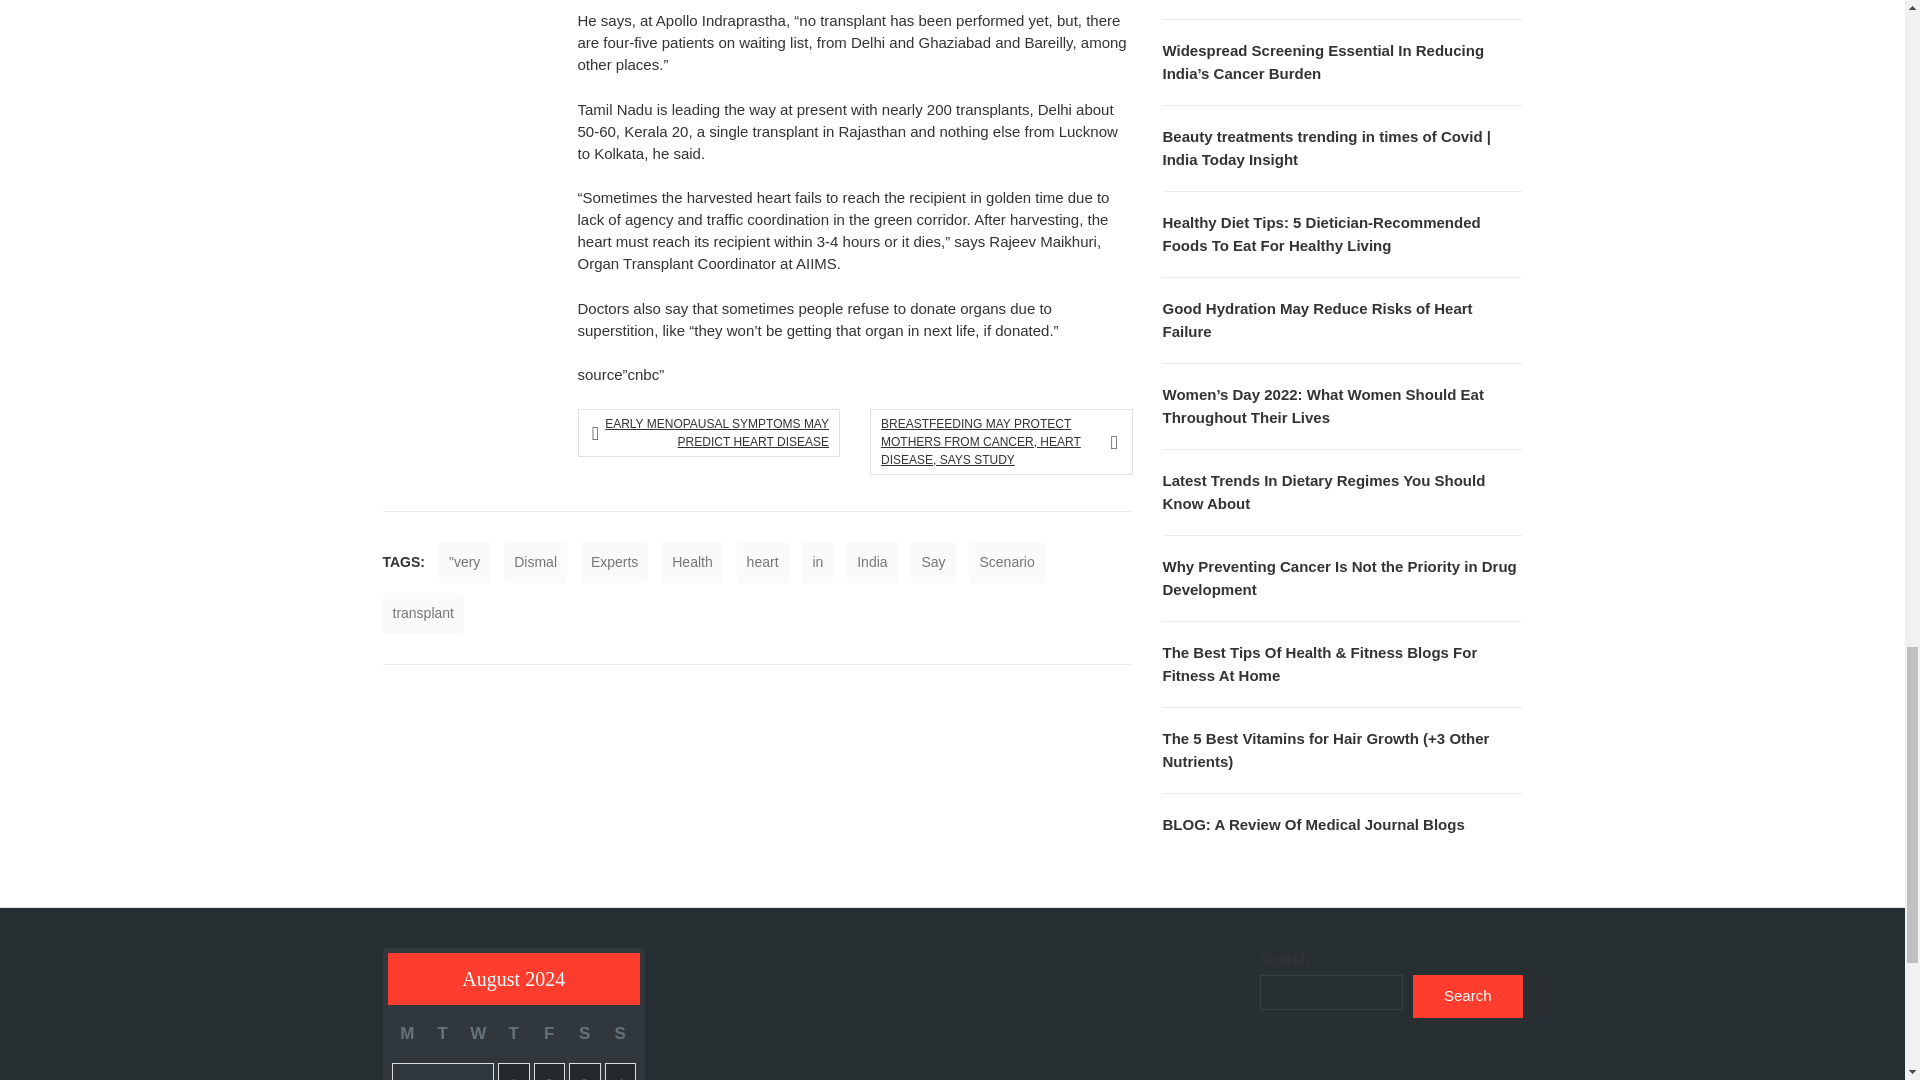 Image resolution: width=1920 pixels, height=1080 pixels. Describe the element at coordinates (714, 432) in the screenshot. I see `EARLY MENOPAUSAL SYMPTOMS MAY PREDICT HEART DISEASE` at that location.